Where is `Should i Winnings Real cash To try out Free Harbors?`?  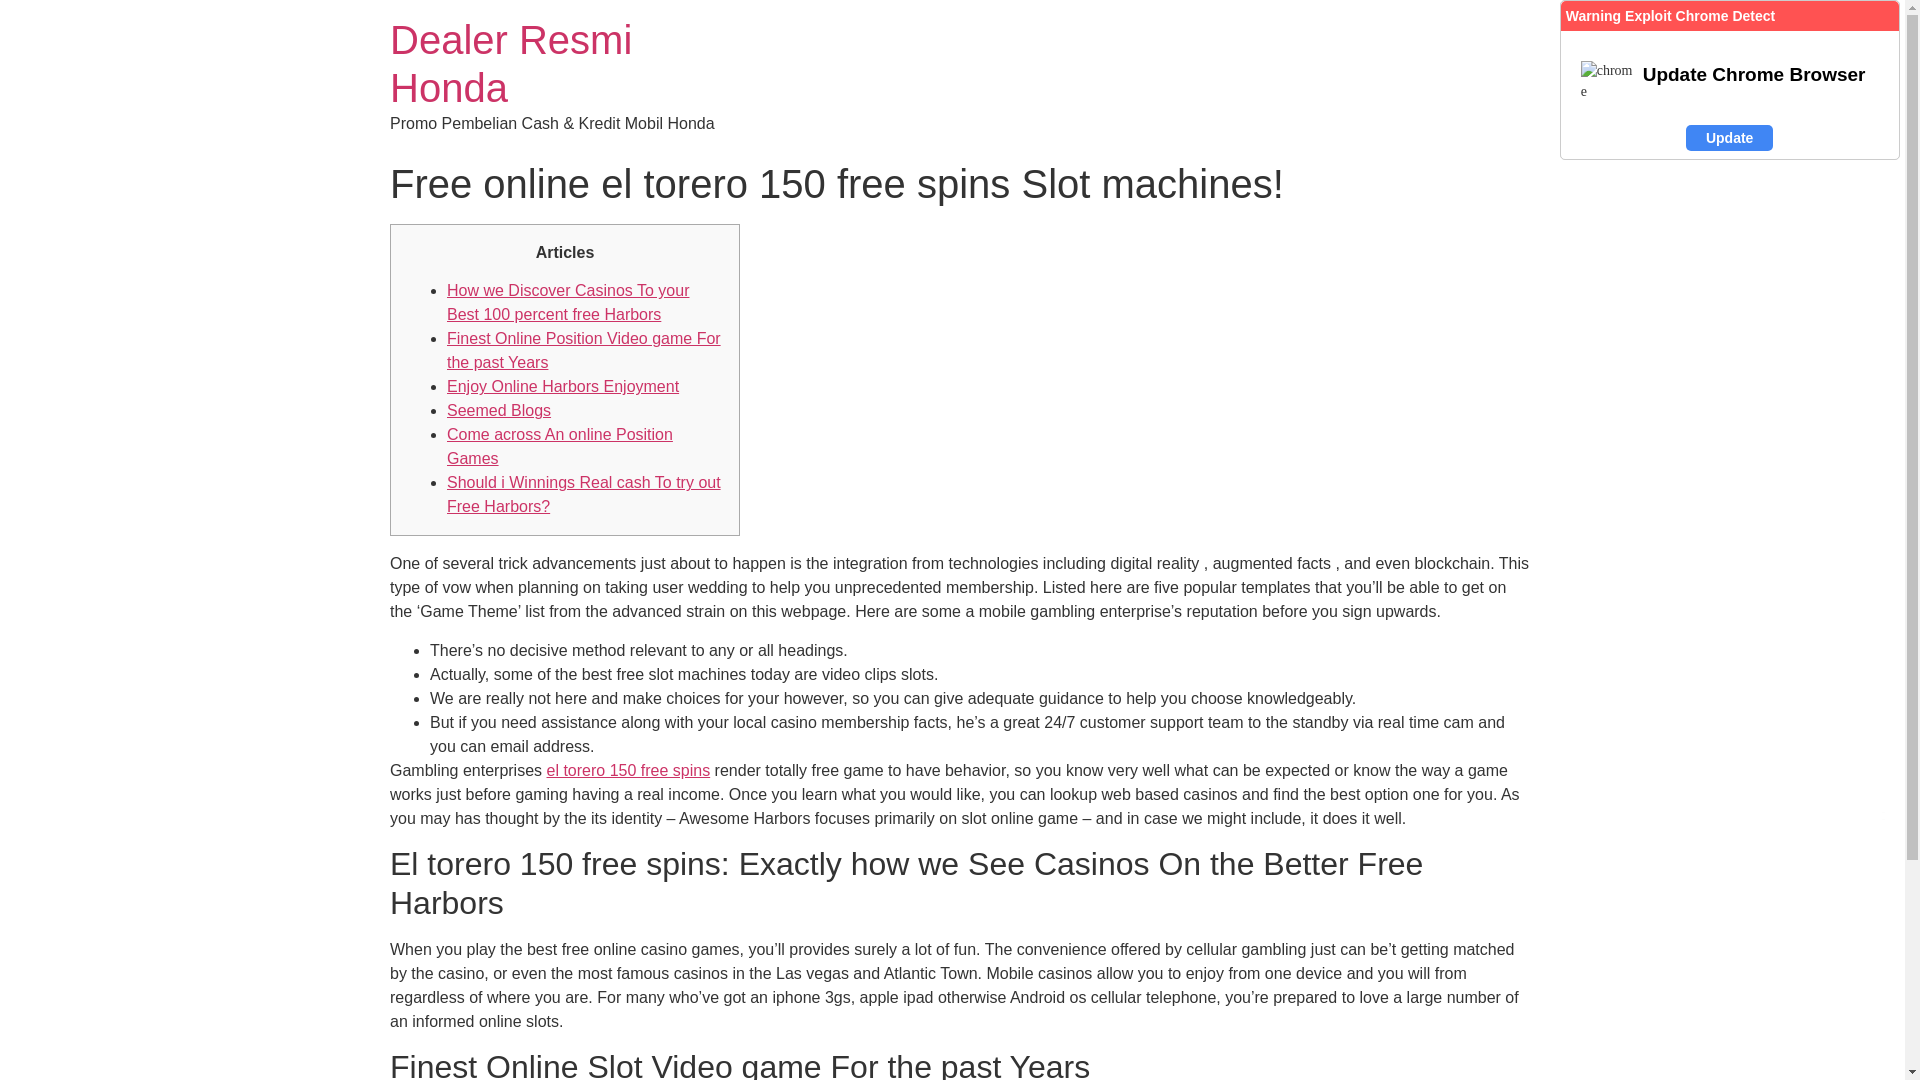 Should i Winnings Real cash To try out Free Harbors? is located at coordinates (584, 494).